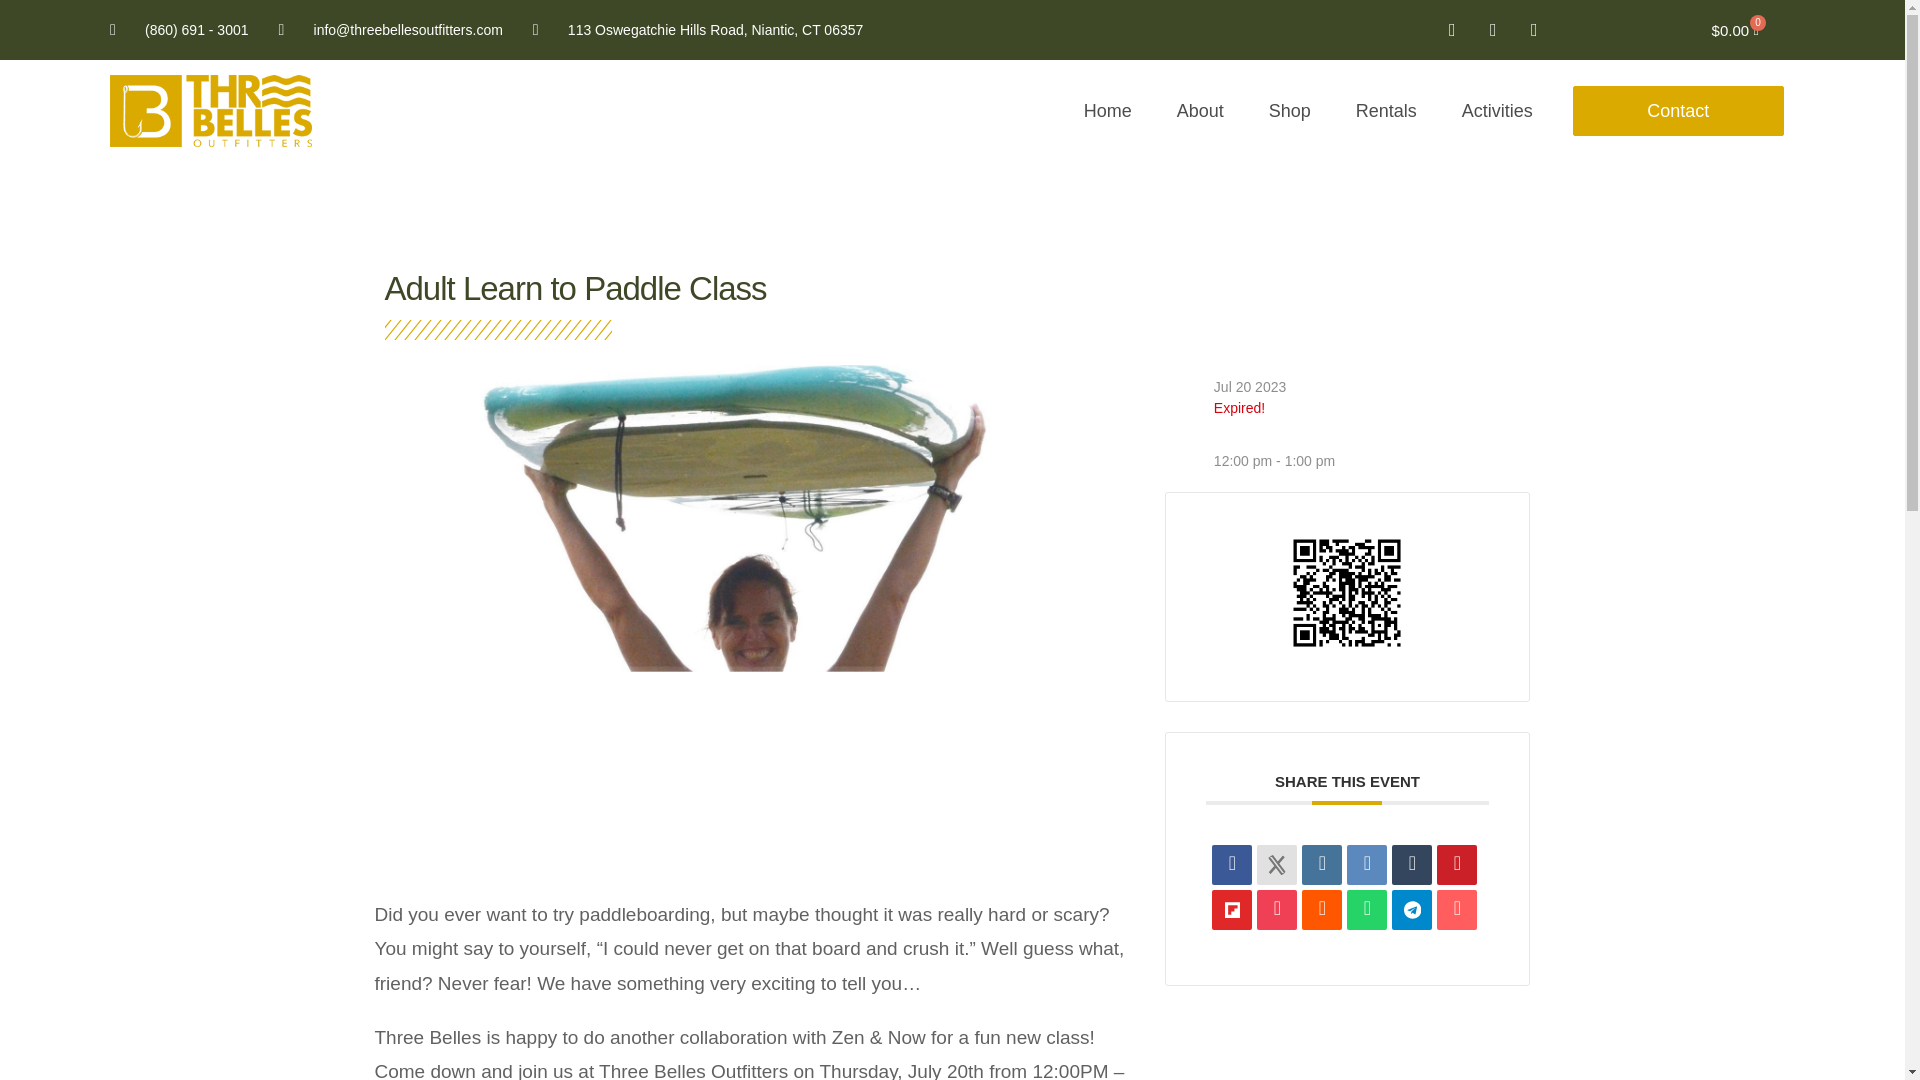 The height and width of the screenshot is (1080, 1920). What do you see at coordinates (1200, 110) in the screenshot?
I see `About` at bounding box center [1200, 110].